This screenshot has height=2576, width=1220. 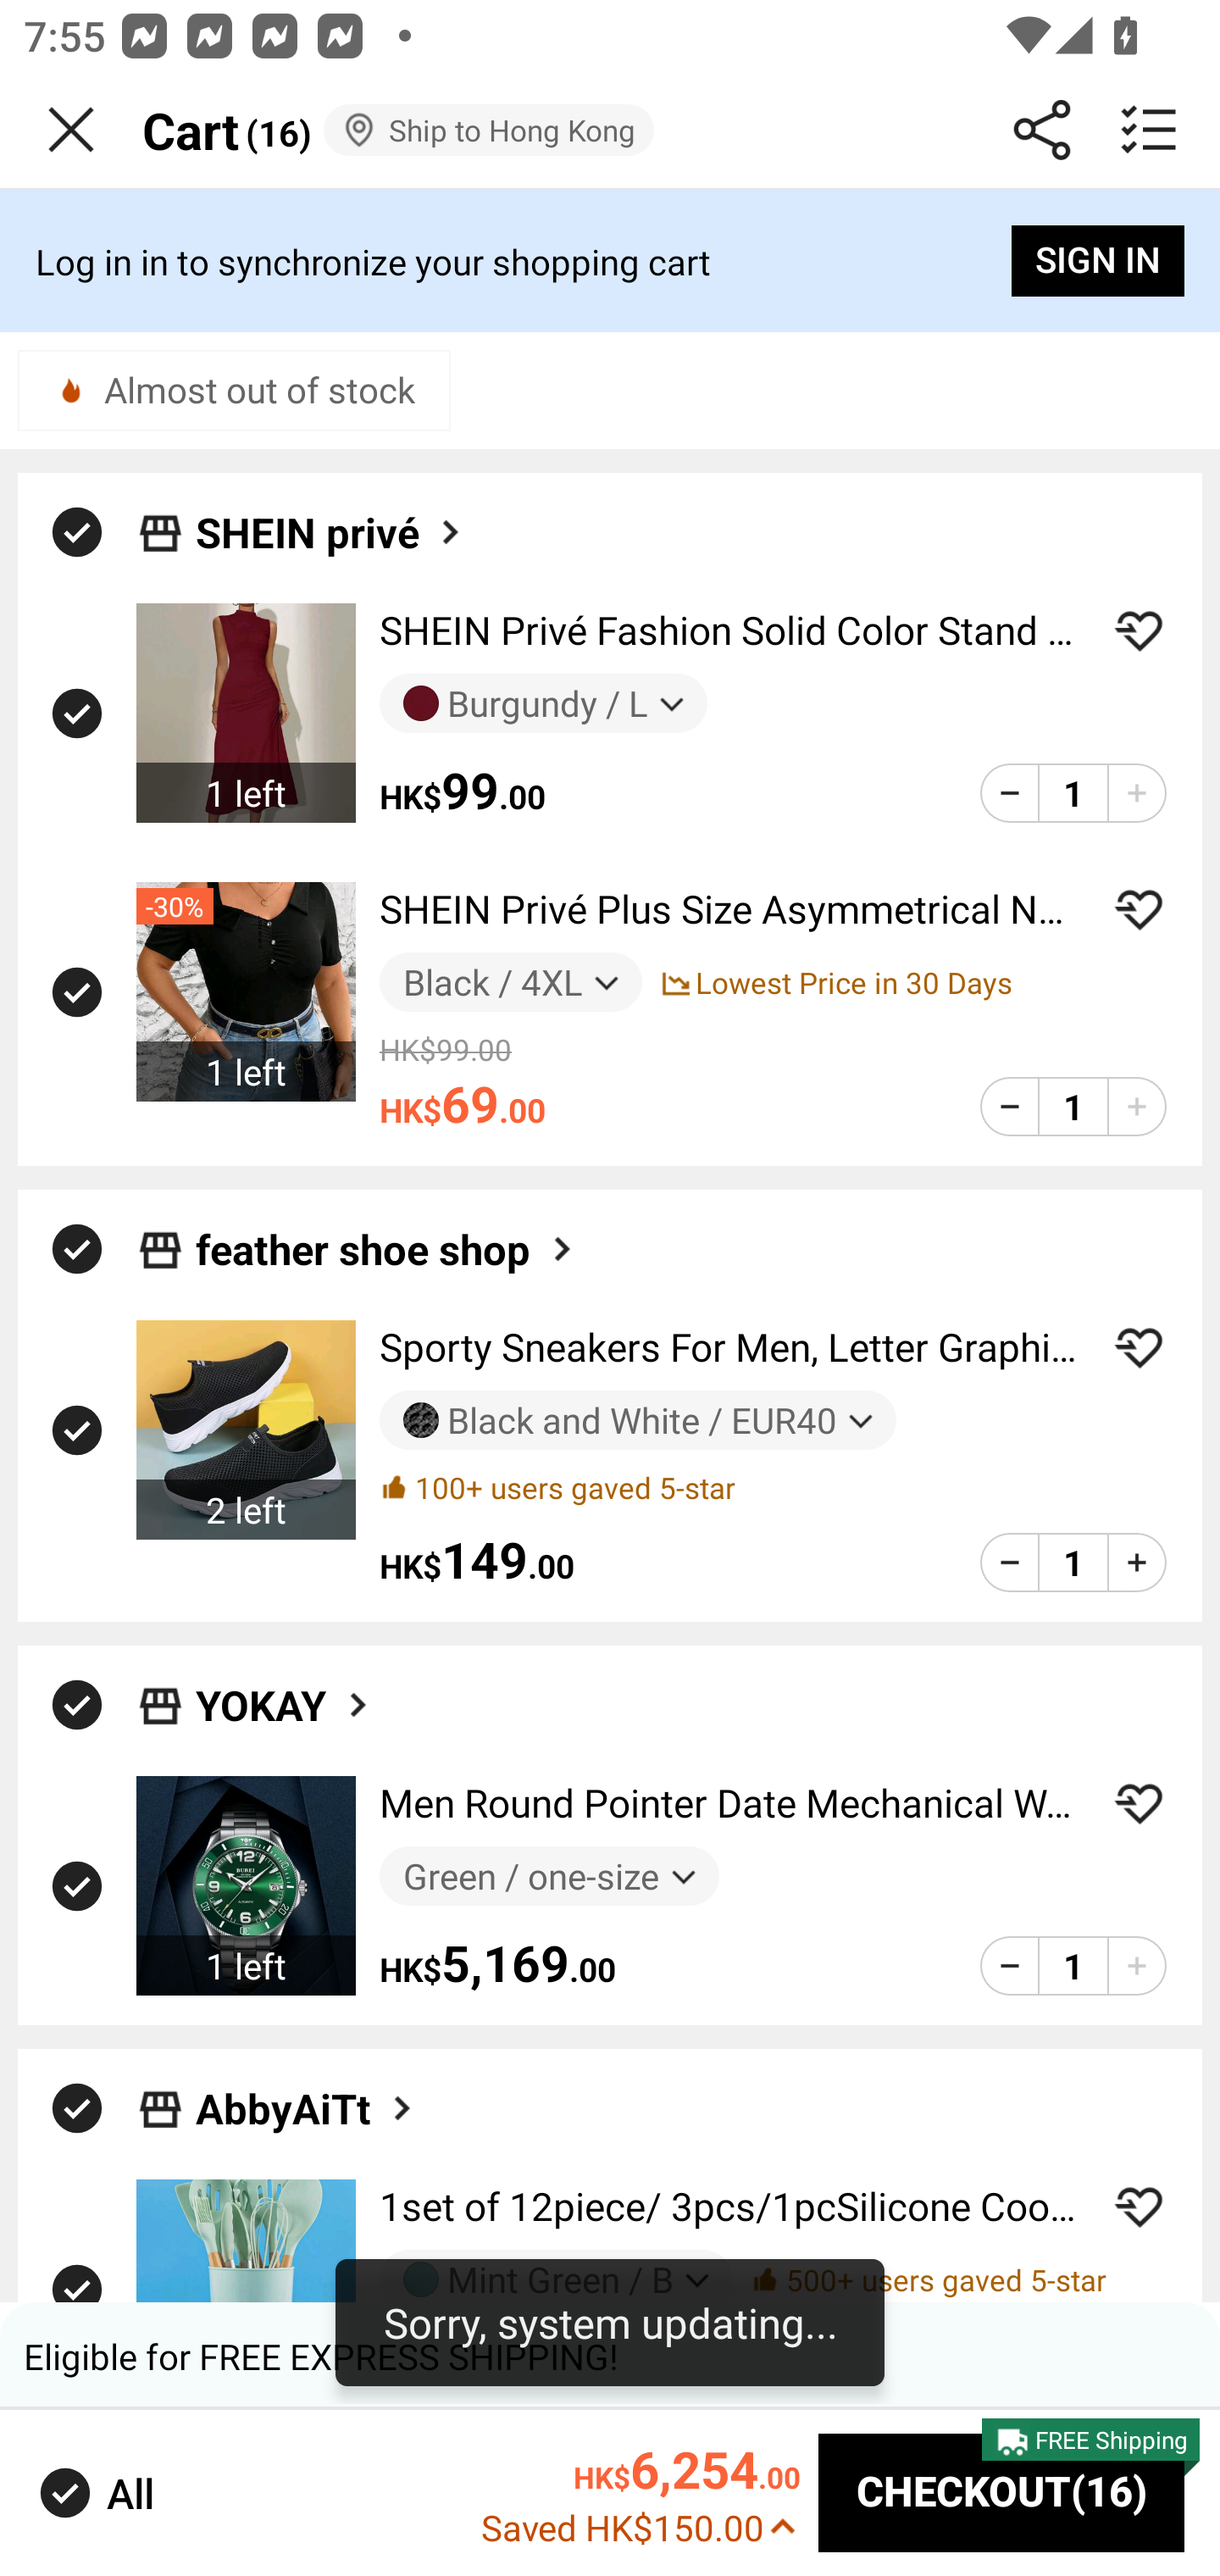 I want to click on 1 edit product quantity, so click(x=1073, y=1106).